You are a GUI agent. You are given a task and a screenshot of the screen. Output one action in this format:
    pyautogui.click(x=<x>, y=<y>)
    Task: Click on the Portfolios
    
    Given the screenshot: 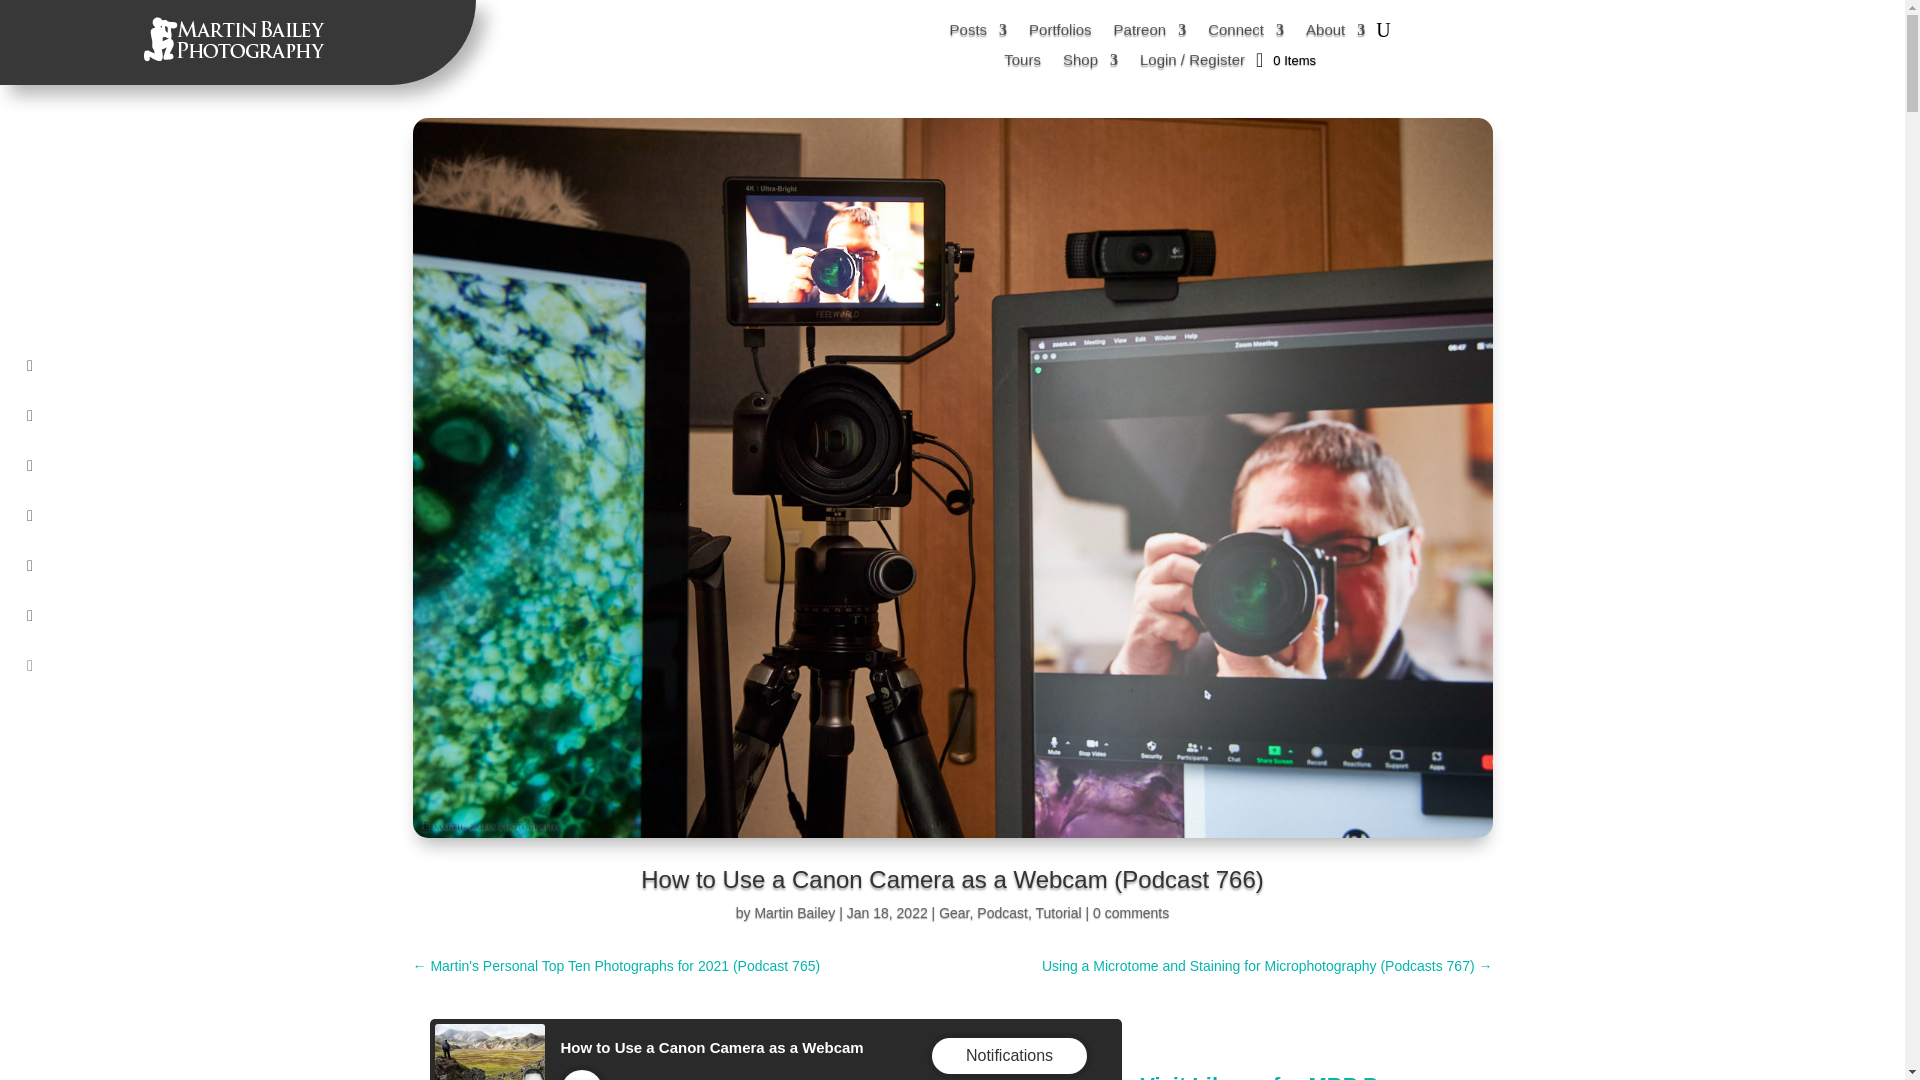 What is the action you would take?
    pyautogui.click(x=1060, y=34)
    